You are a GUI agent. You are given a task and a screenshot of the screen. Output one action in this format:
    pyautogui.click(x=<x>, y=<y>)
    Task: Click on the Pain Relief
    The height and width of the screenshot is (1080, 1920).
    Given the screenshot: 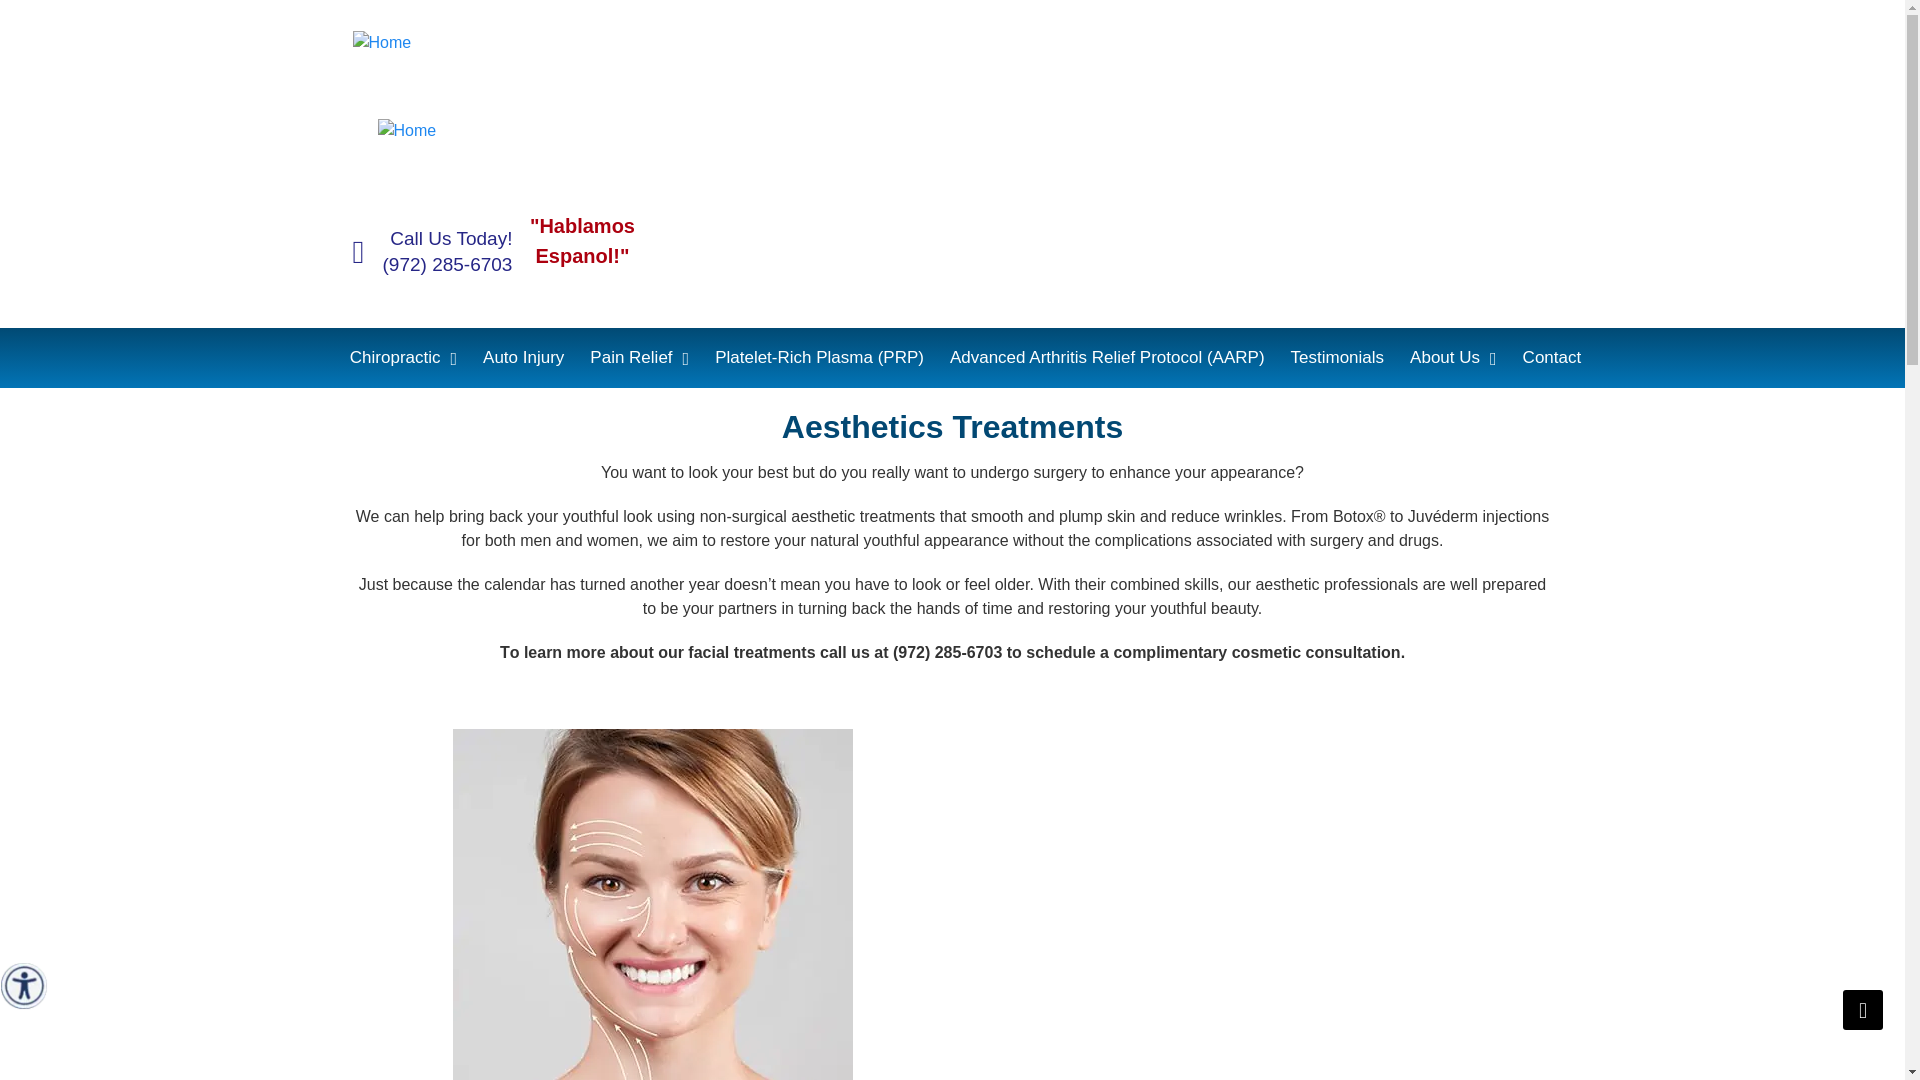 What is the action you would take?
    pyautogui.click(x=640, y=358)
    